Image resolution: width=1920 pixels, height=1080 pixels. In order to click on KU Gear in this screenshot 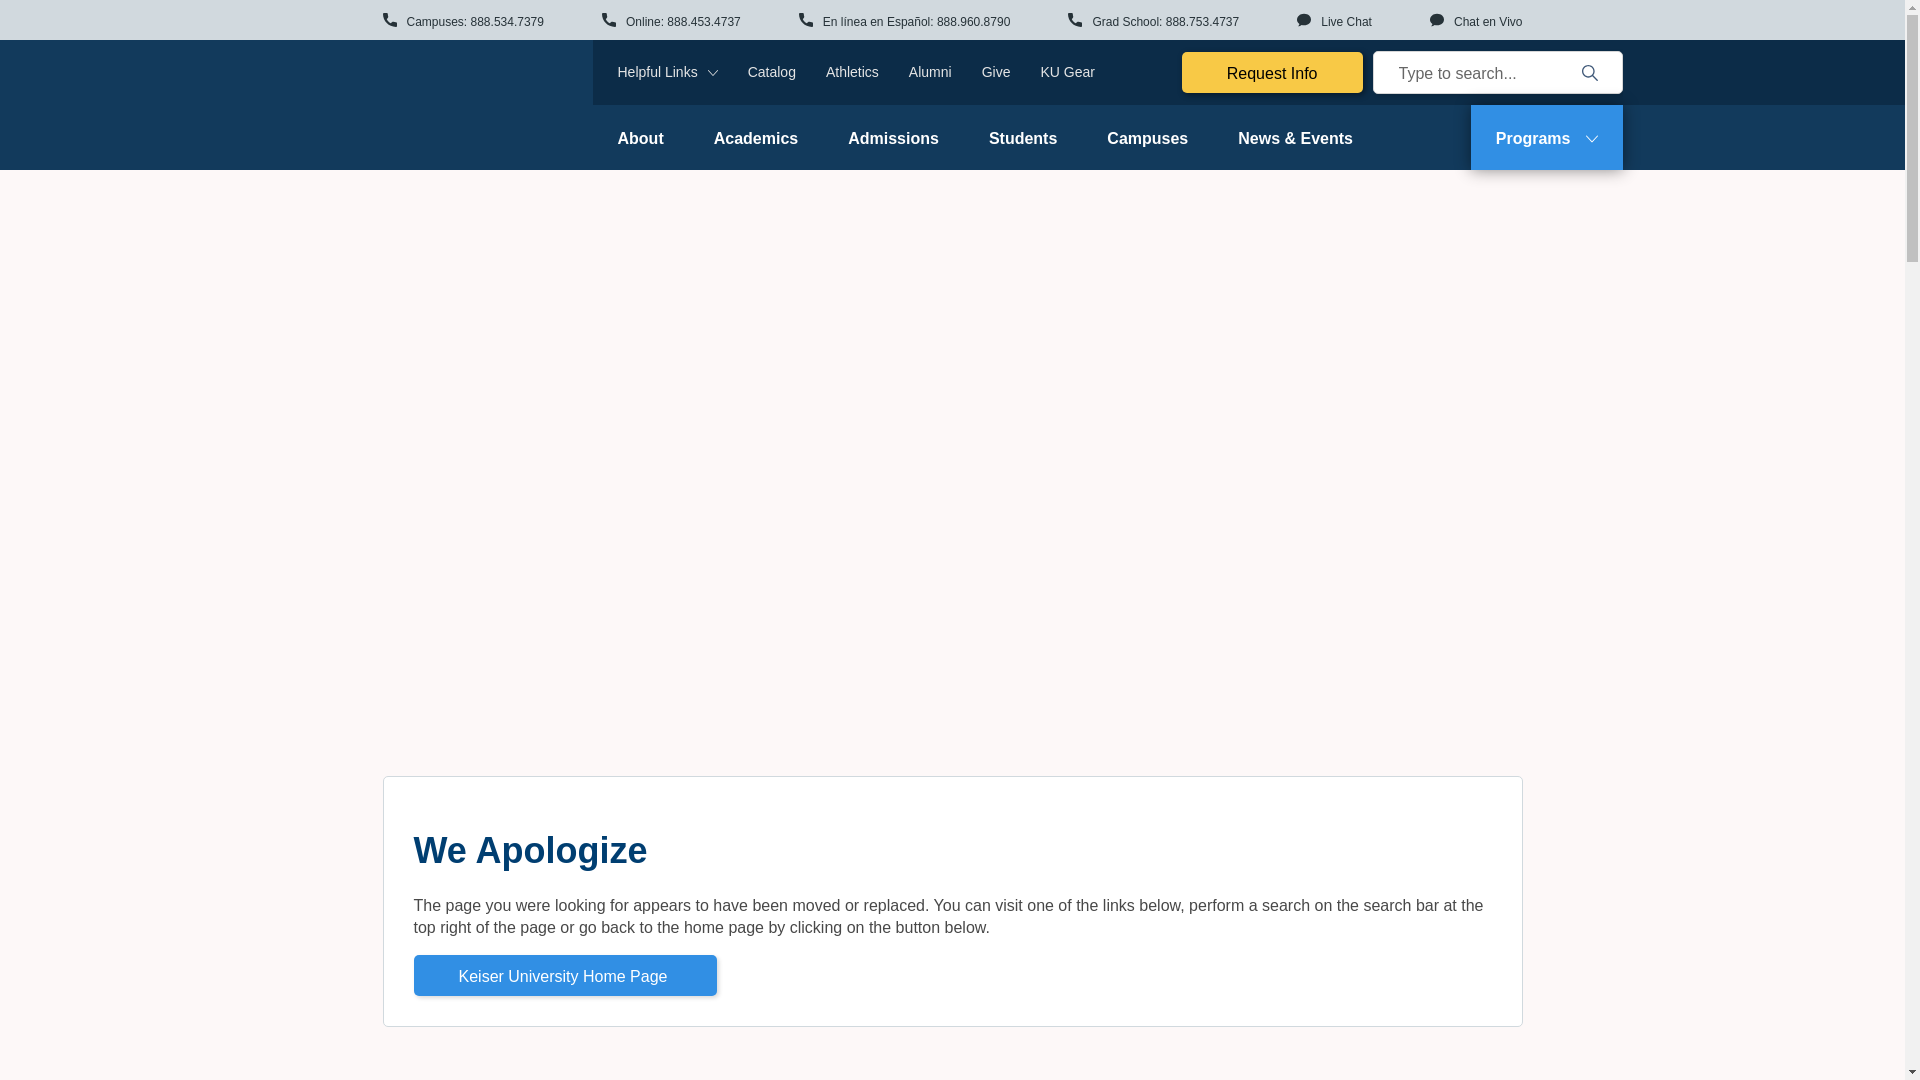, I will do `click(1067, 71)`.